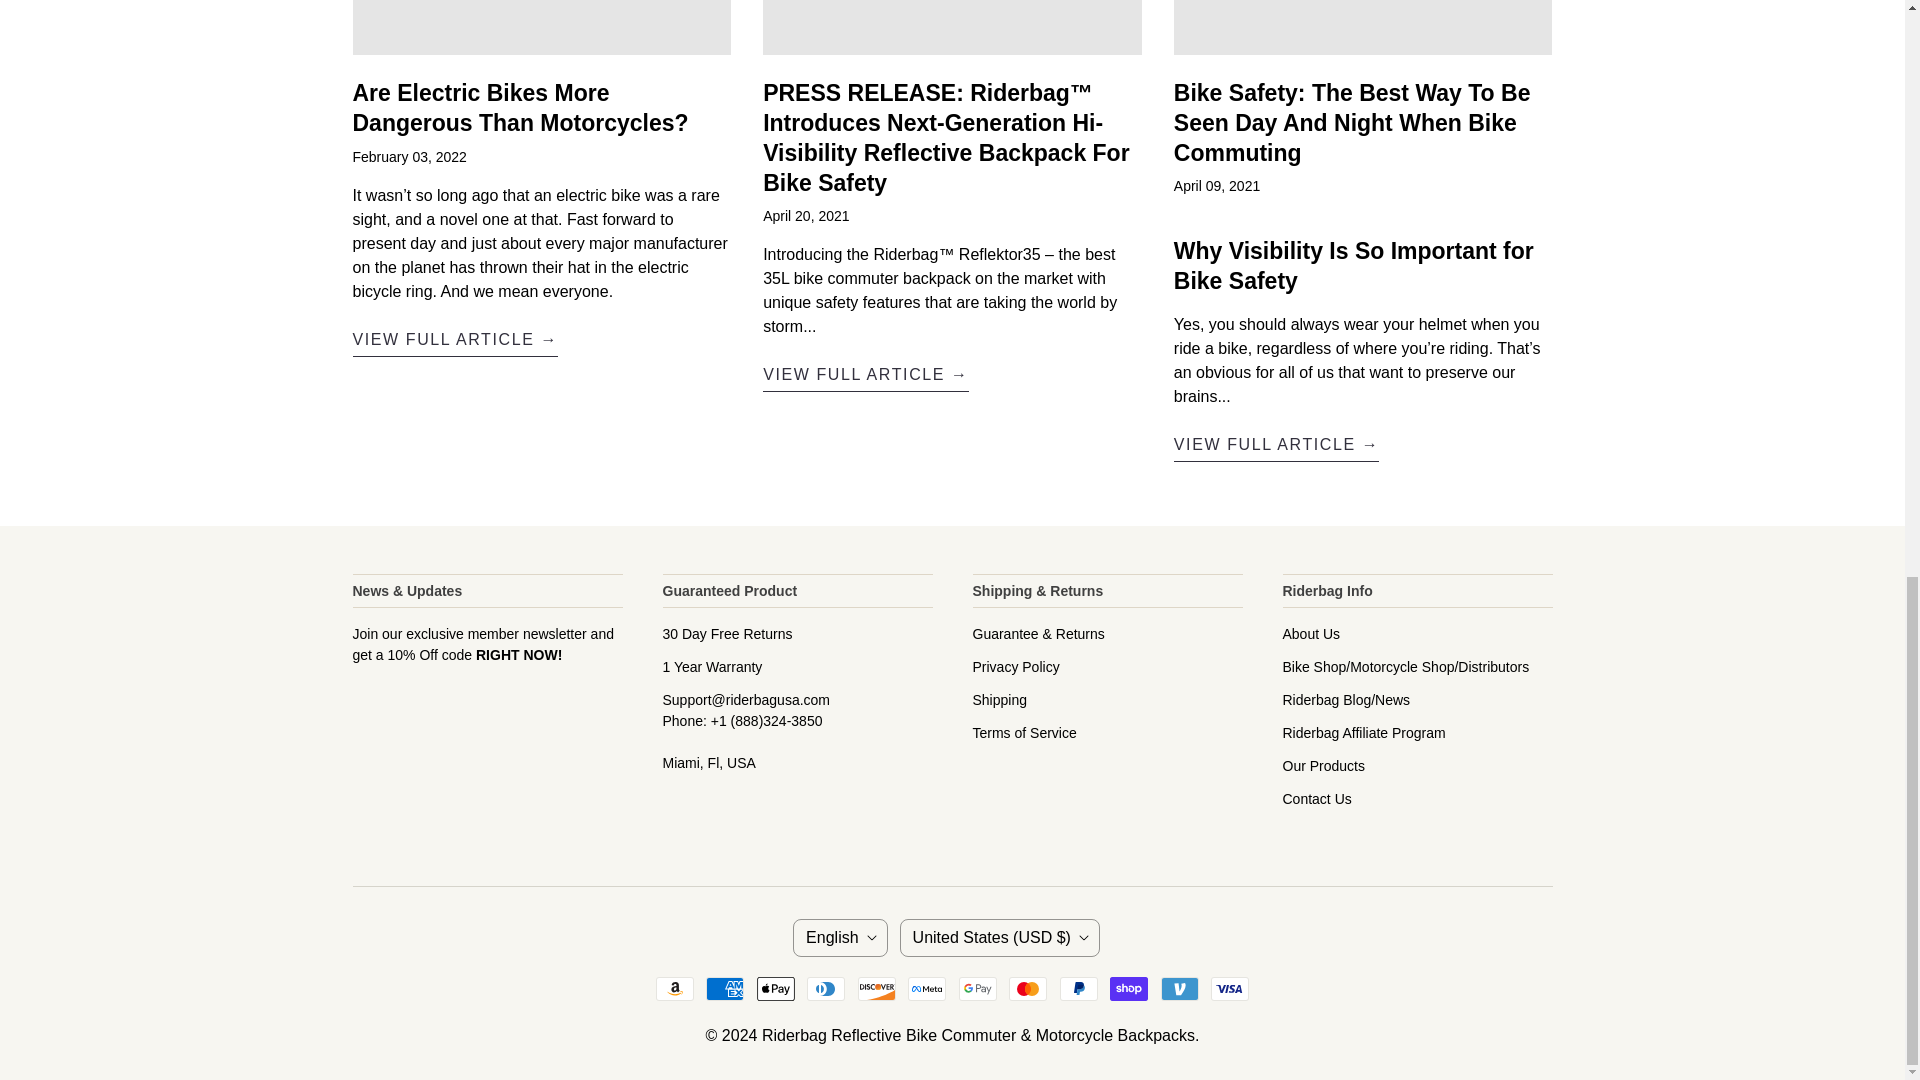  I want to click on Are Electric Bikes More Dangerous Than Motorcycles?, so click(519, 108).